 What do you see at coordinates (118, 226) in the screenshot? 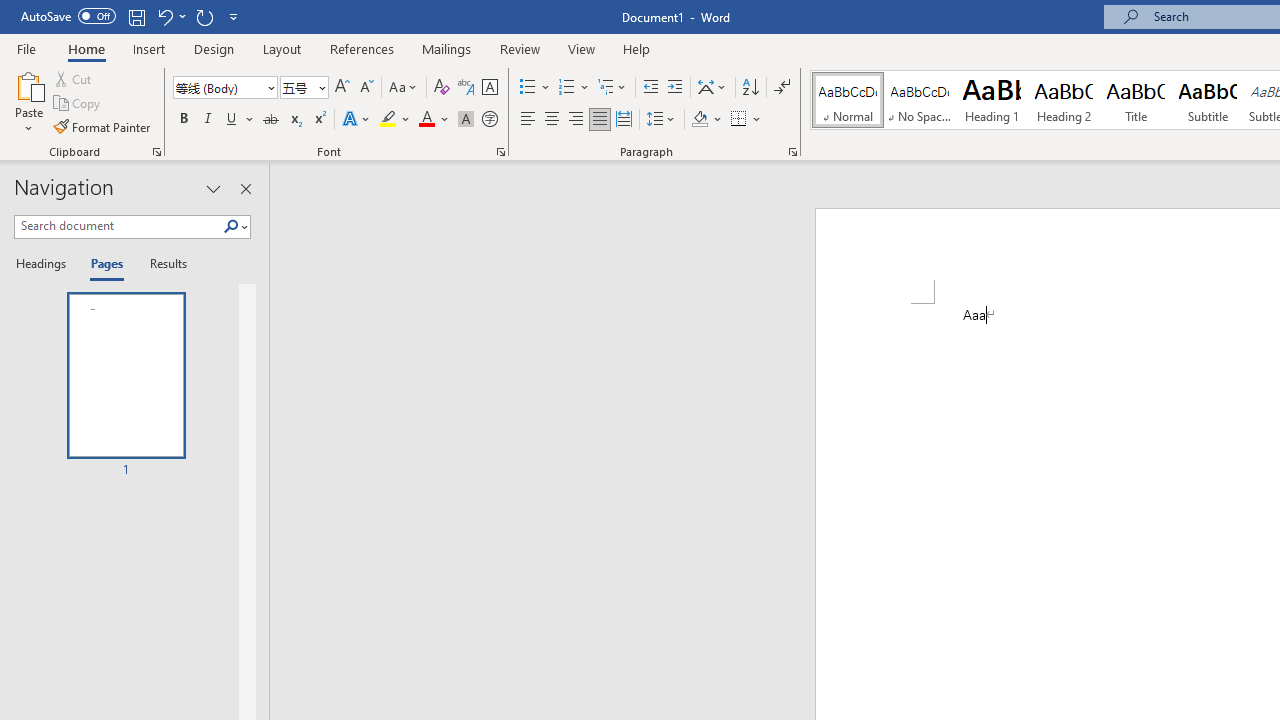
I see `Search document` at bounding box center [118, 226].